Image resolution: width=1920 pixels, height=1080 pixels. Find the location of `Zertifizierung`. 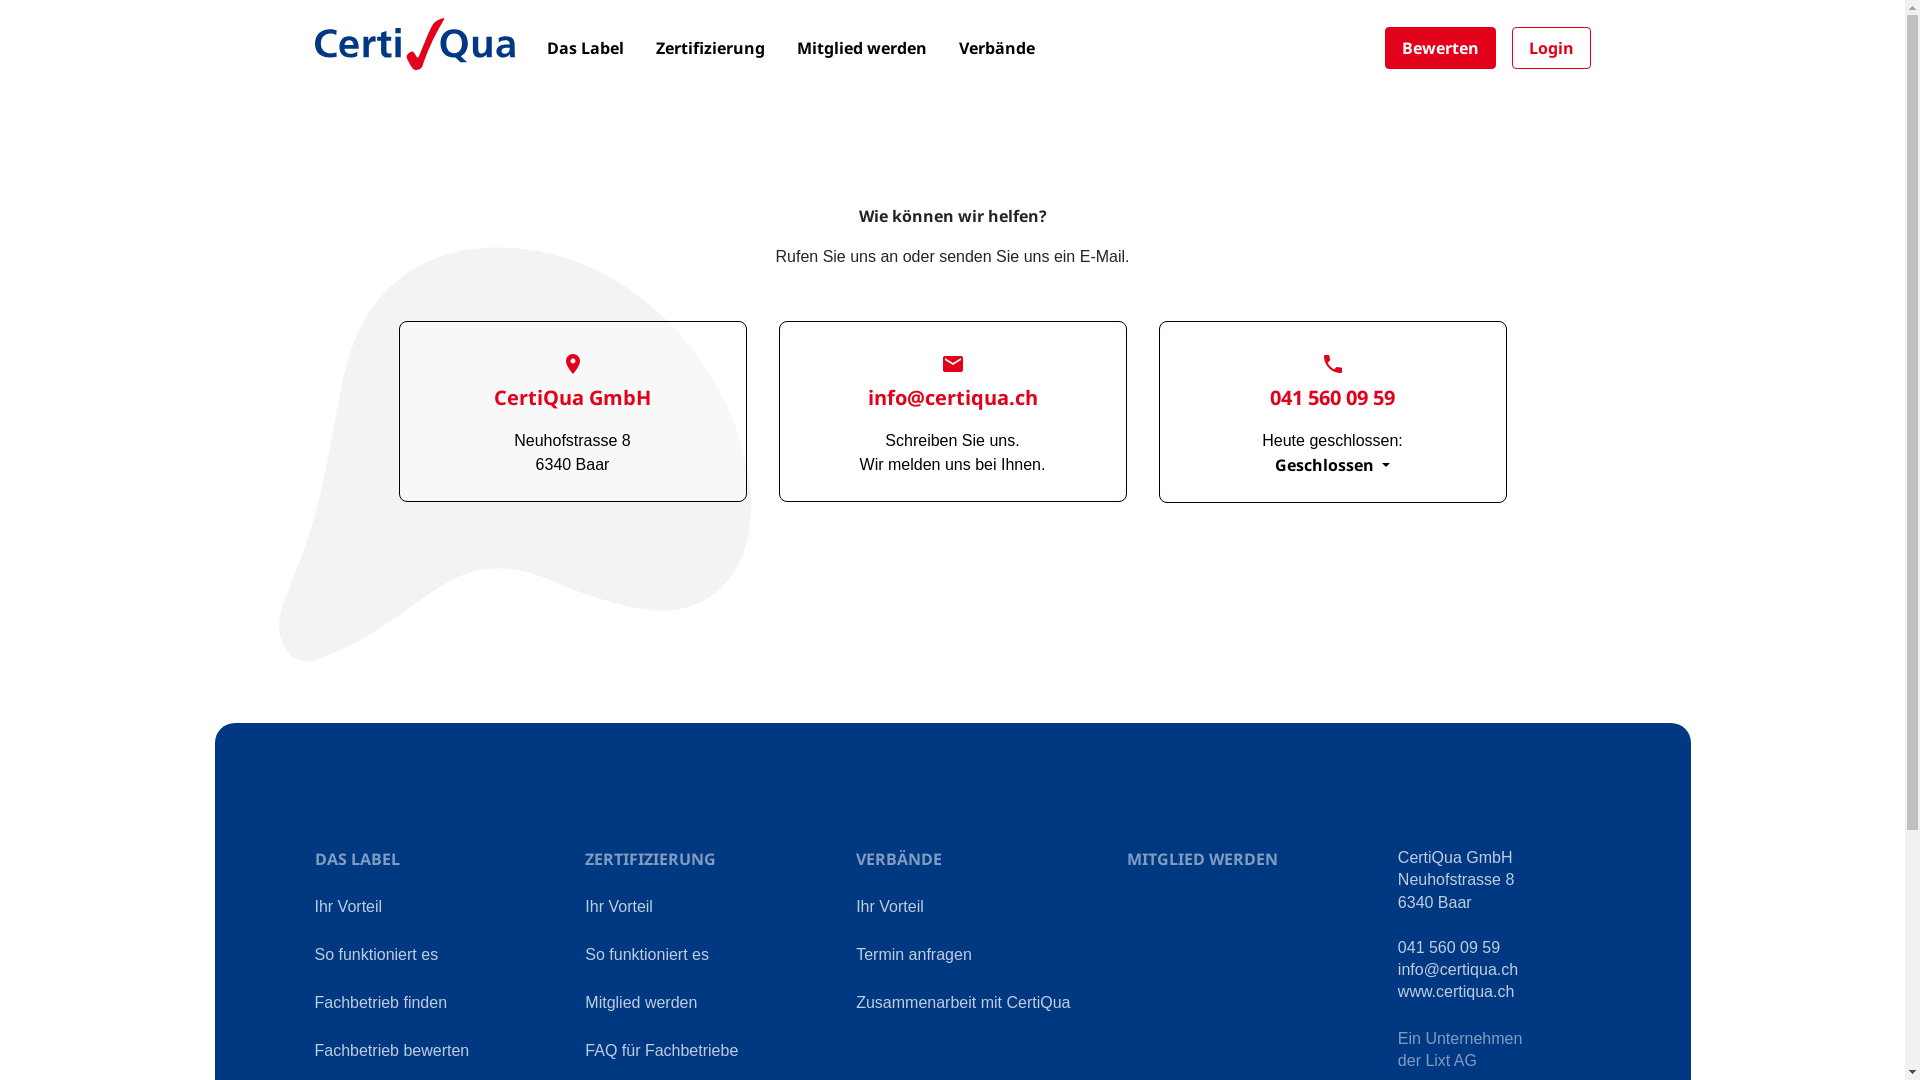

Zertifizierung is located at coordinates (710, 47).